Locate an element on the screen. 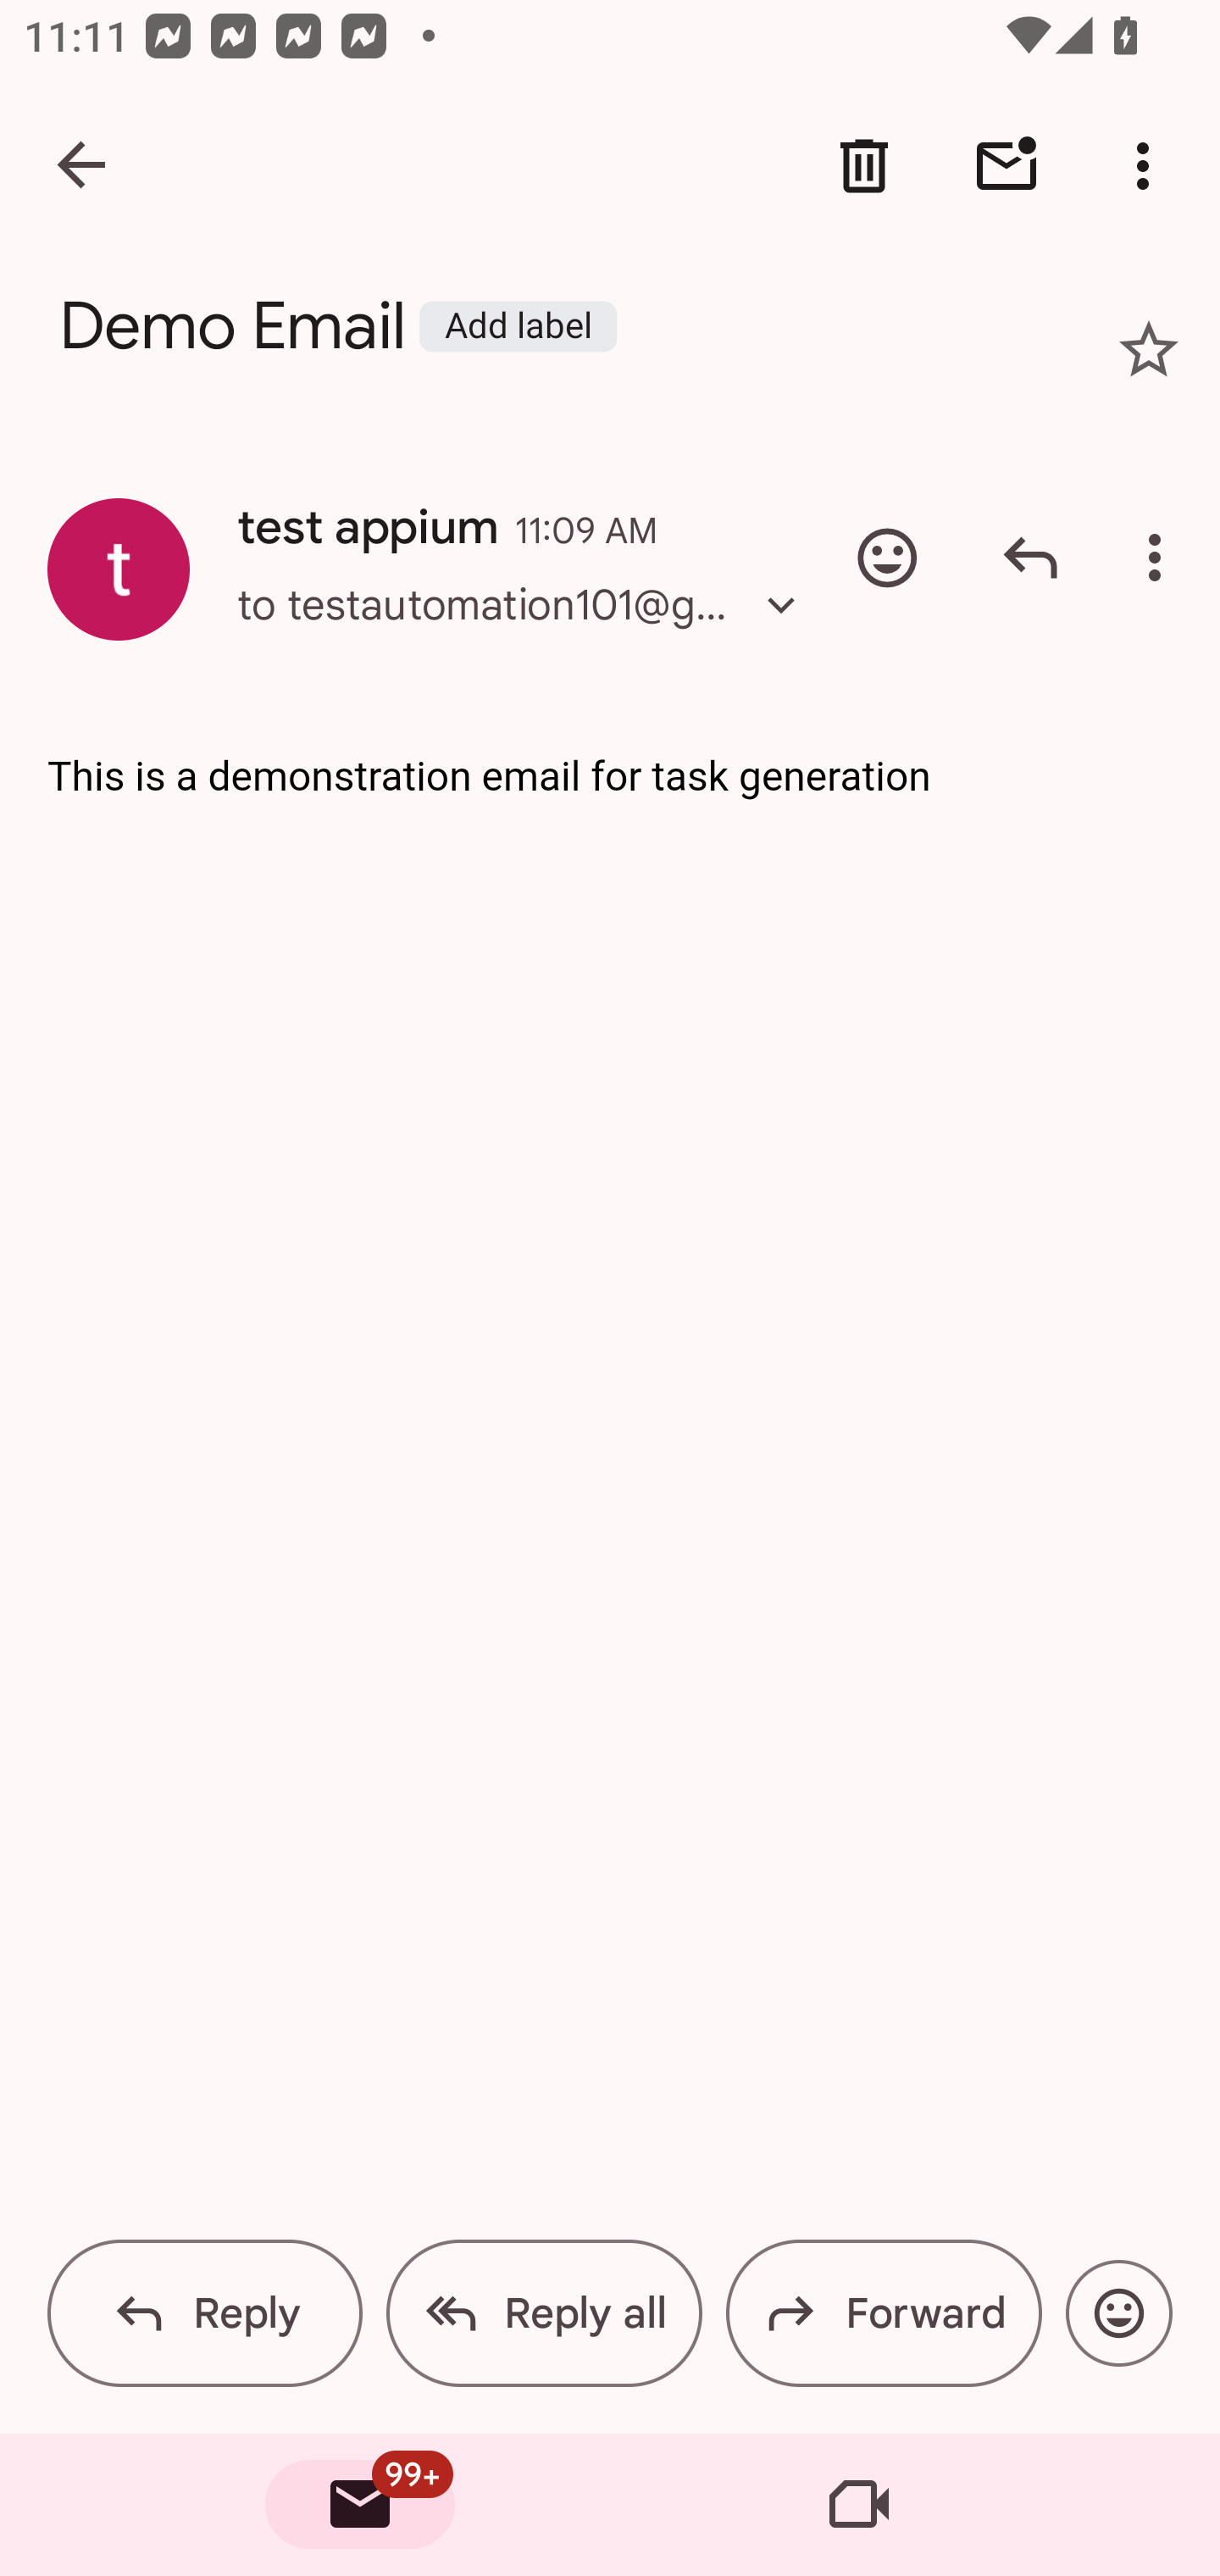 The height and width of the screenshot is (2576, 1220). Delete is located at coordinates (864, 166).